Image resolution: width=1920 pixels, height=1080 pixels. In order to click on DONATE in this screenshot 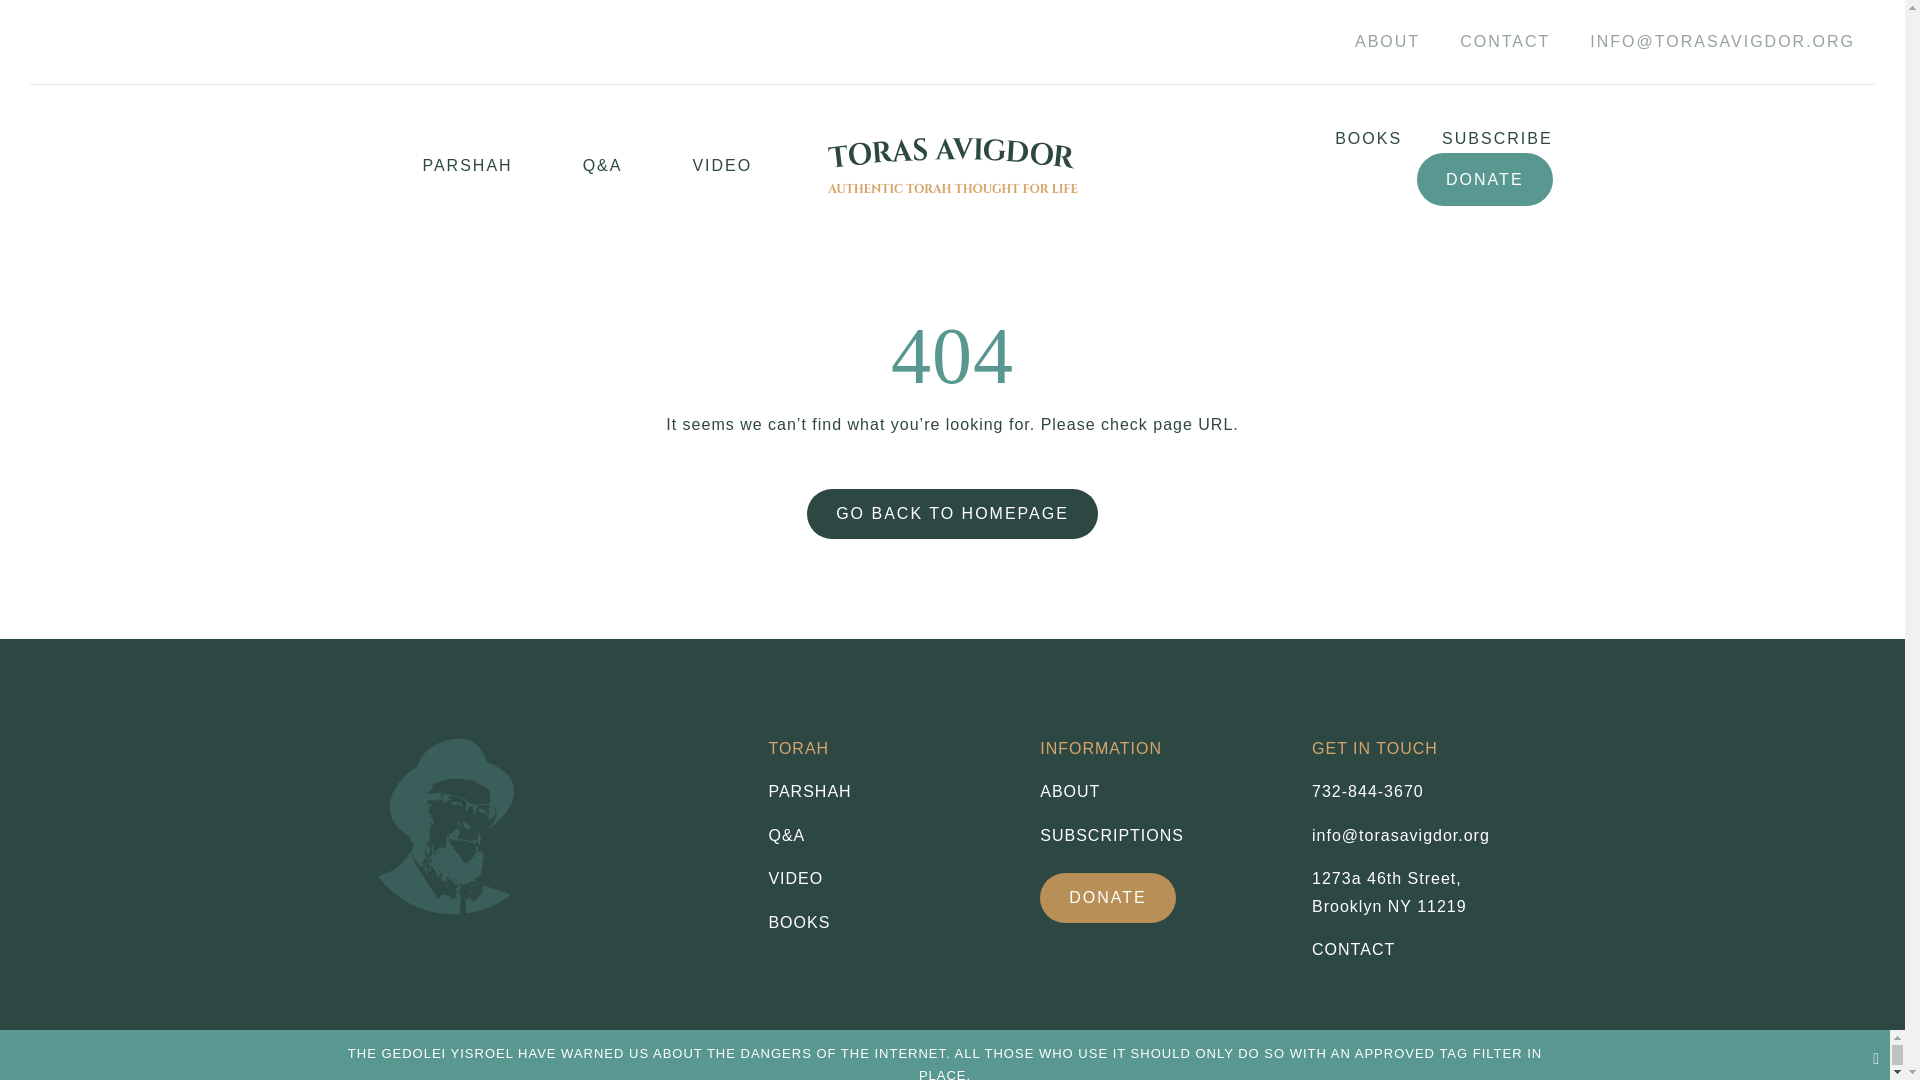, I will do `click(1484, 180)`.